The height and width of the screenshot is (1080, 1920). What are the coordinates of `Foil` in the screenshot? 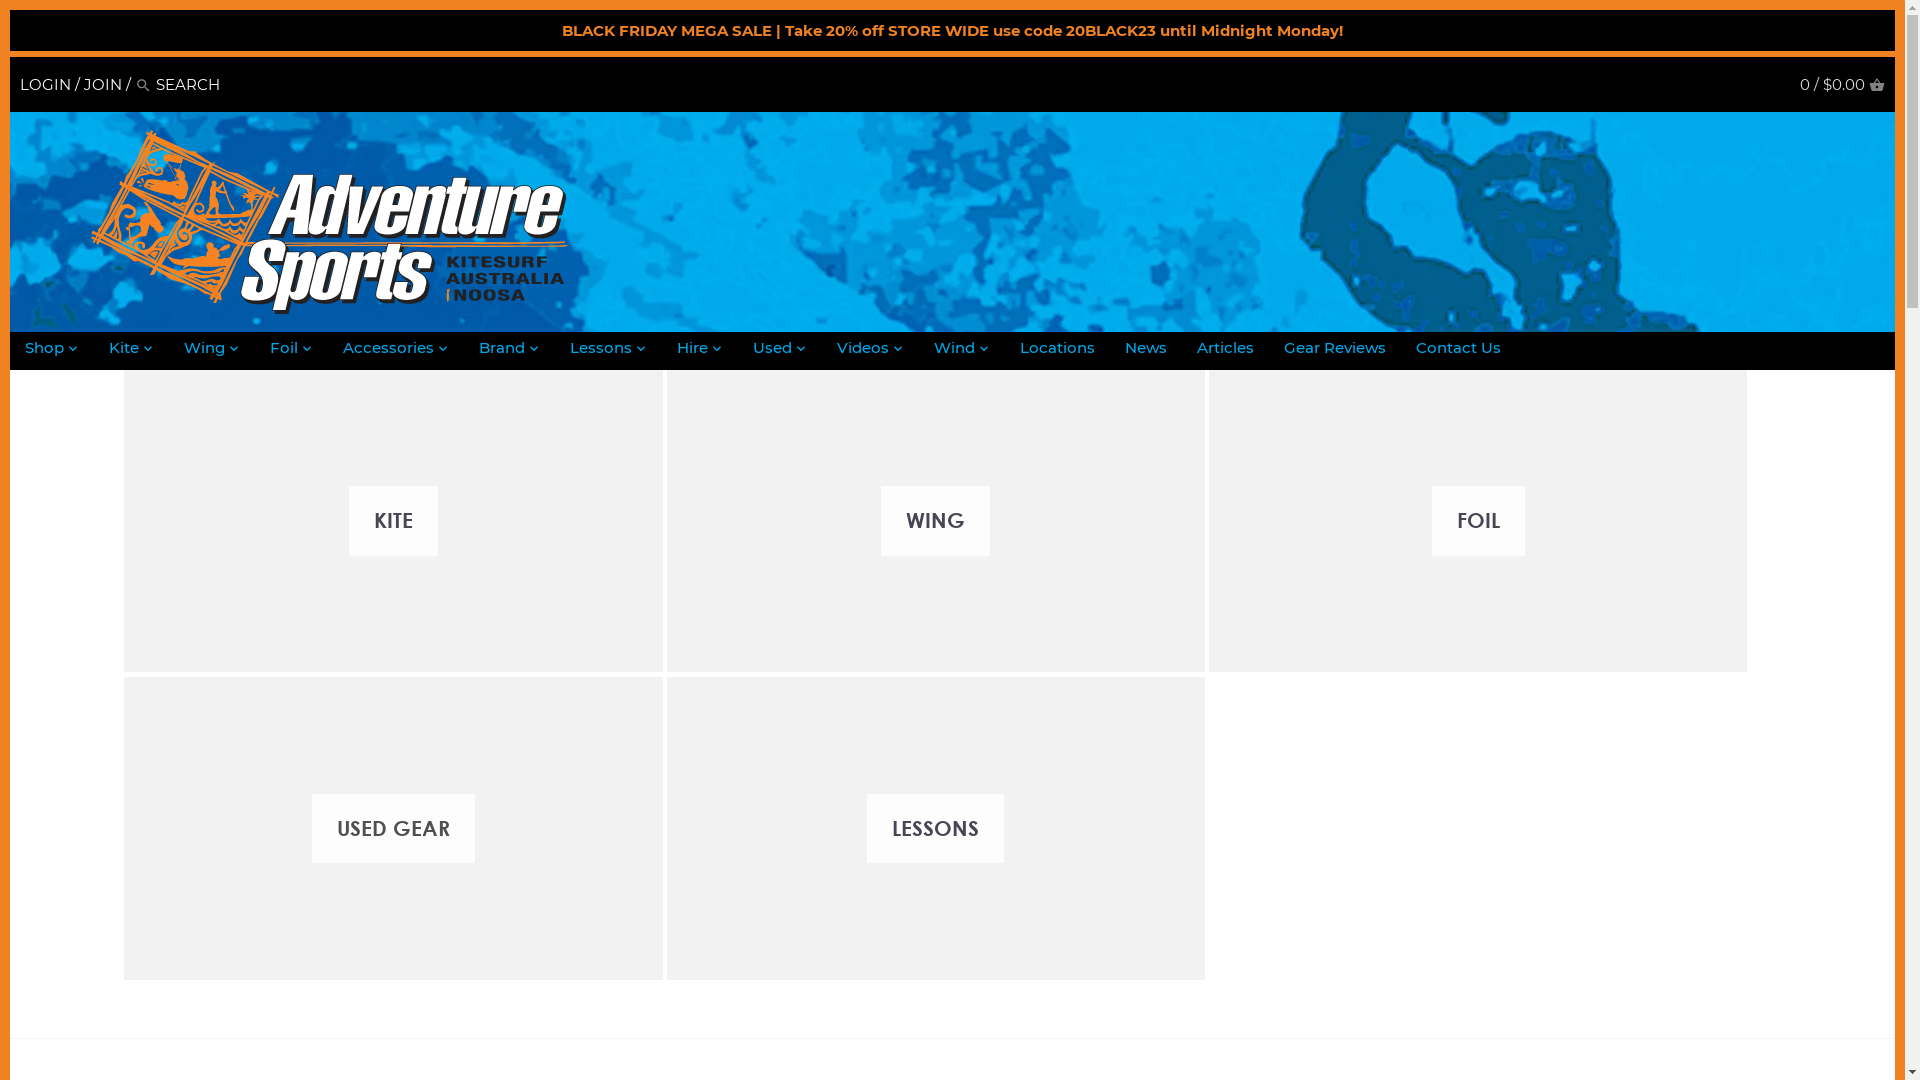 It's located at (284, 351).